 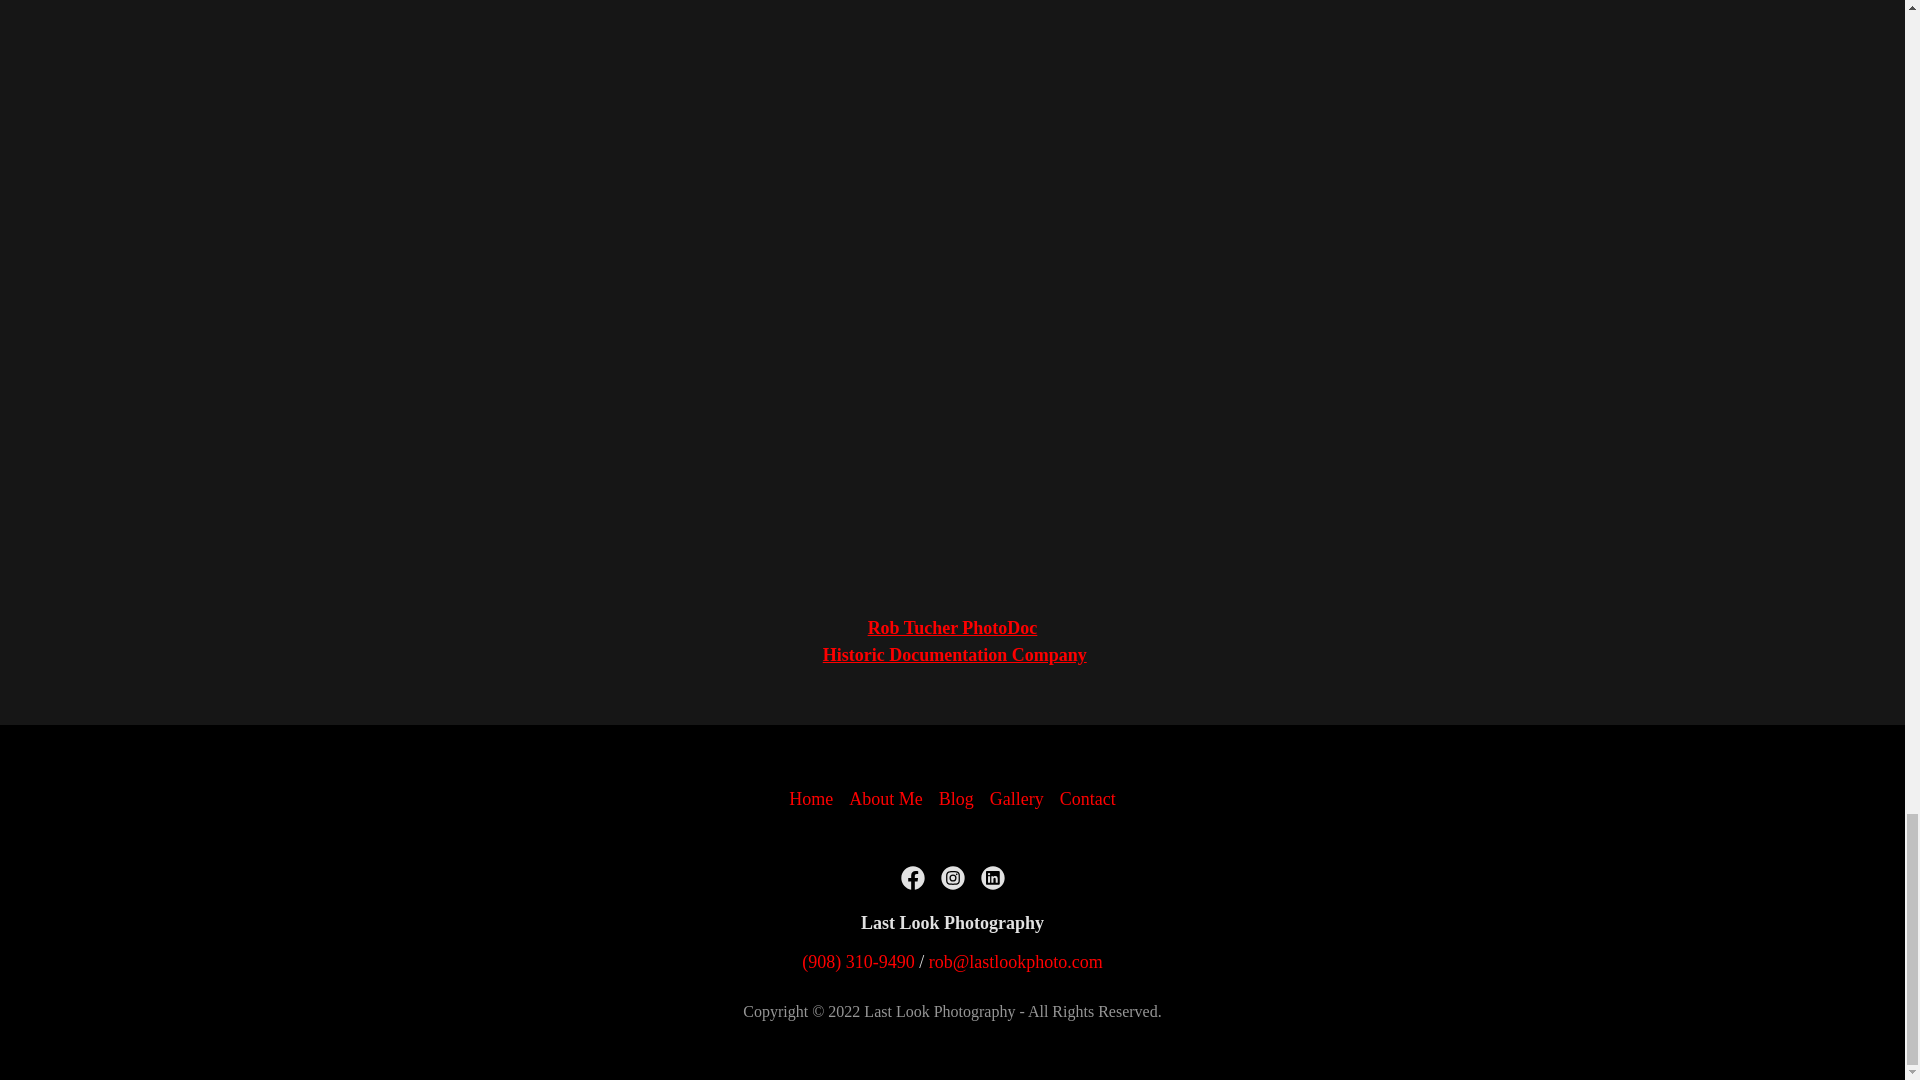 What do you see at coordinates (954, 654) in the screenshot?
I see `Historic Documentation Company` at bounding box center [954, 654].